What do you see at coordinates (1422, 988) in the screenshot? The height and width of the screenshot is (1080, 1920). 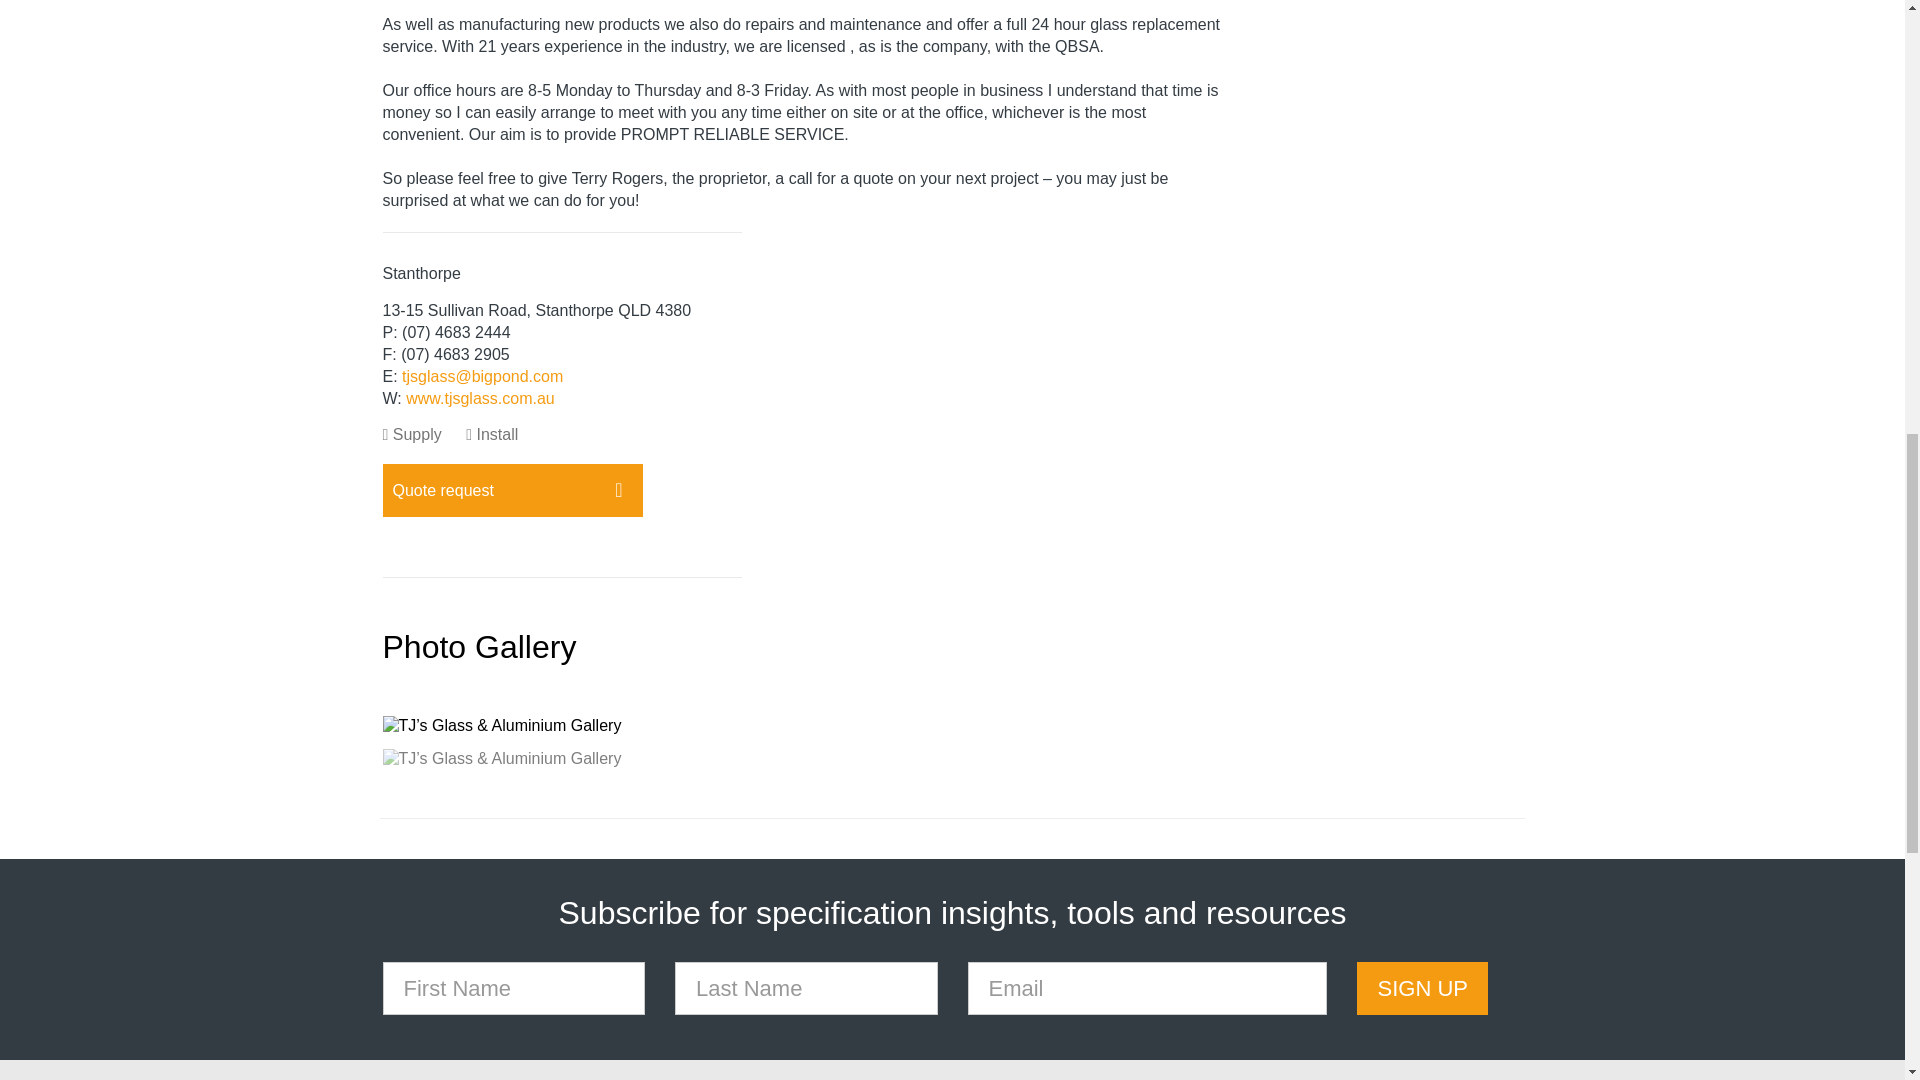 I see `SIGN UP` at bounding box center [1422, 988].